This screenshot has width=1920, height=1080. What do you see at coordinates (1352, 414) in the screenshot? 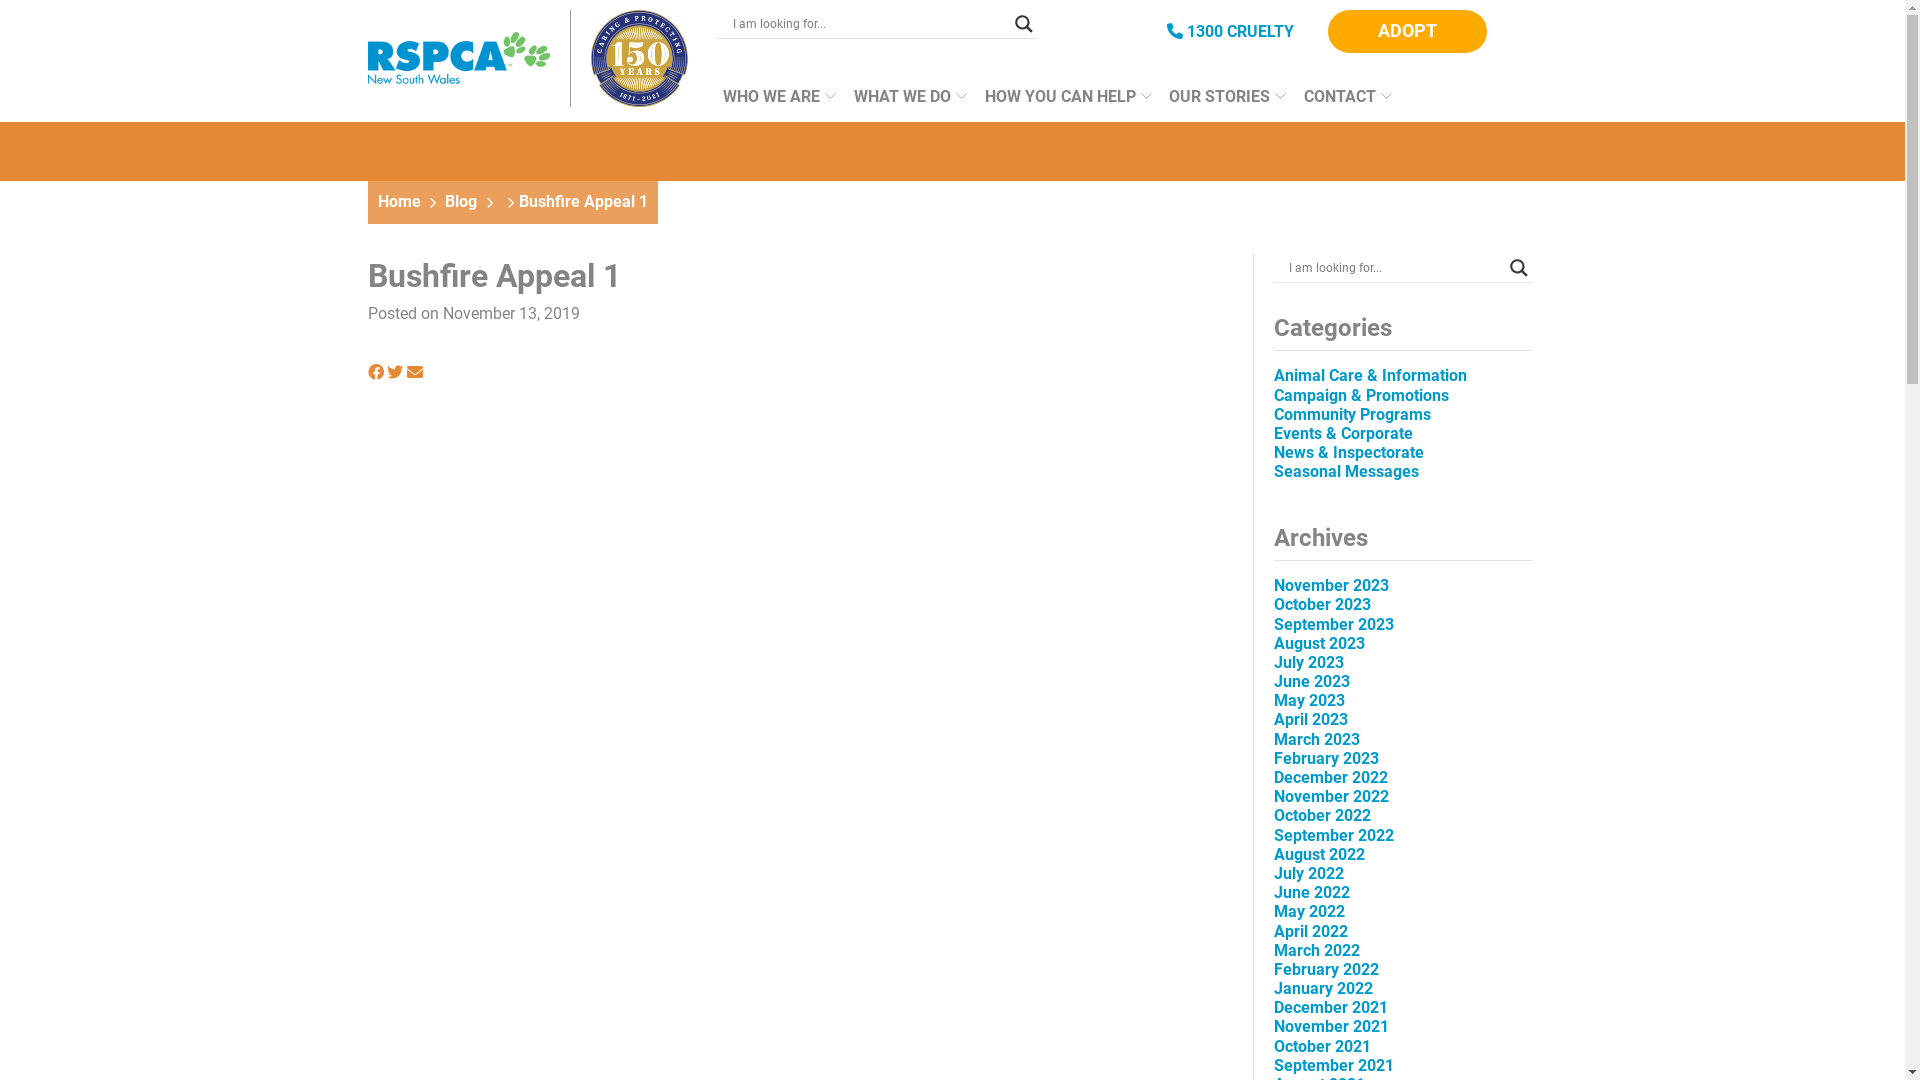
I see `Community Programs` at bounding box center [1352, 414].